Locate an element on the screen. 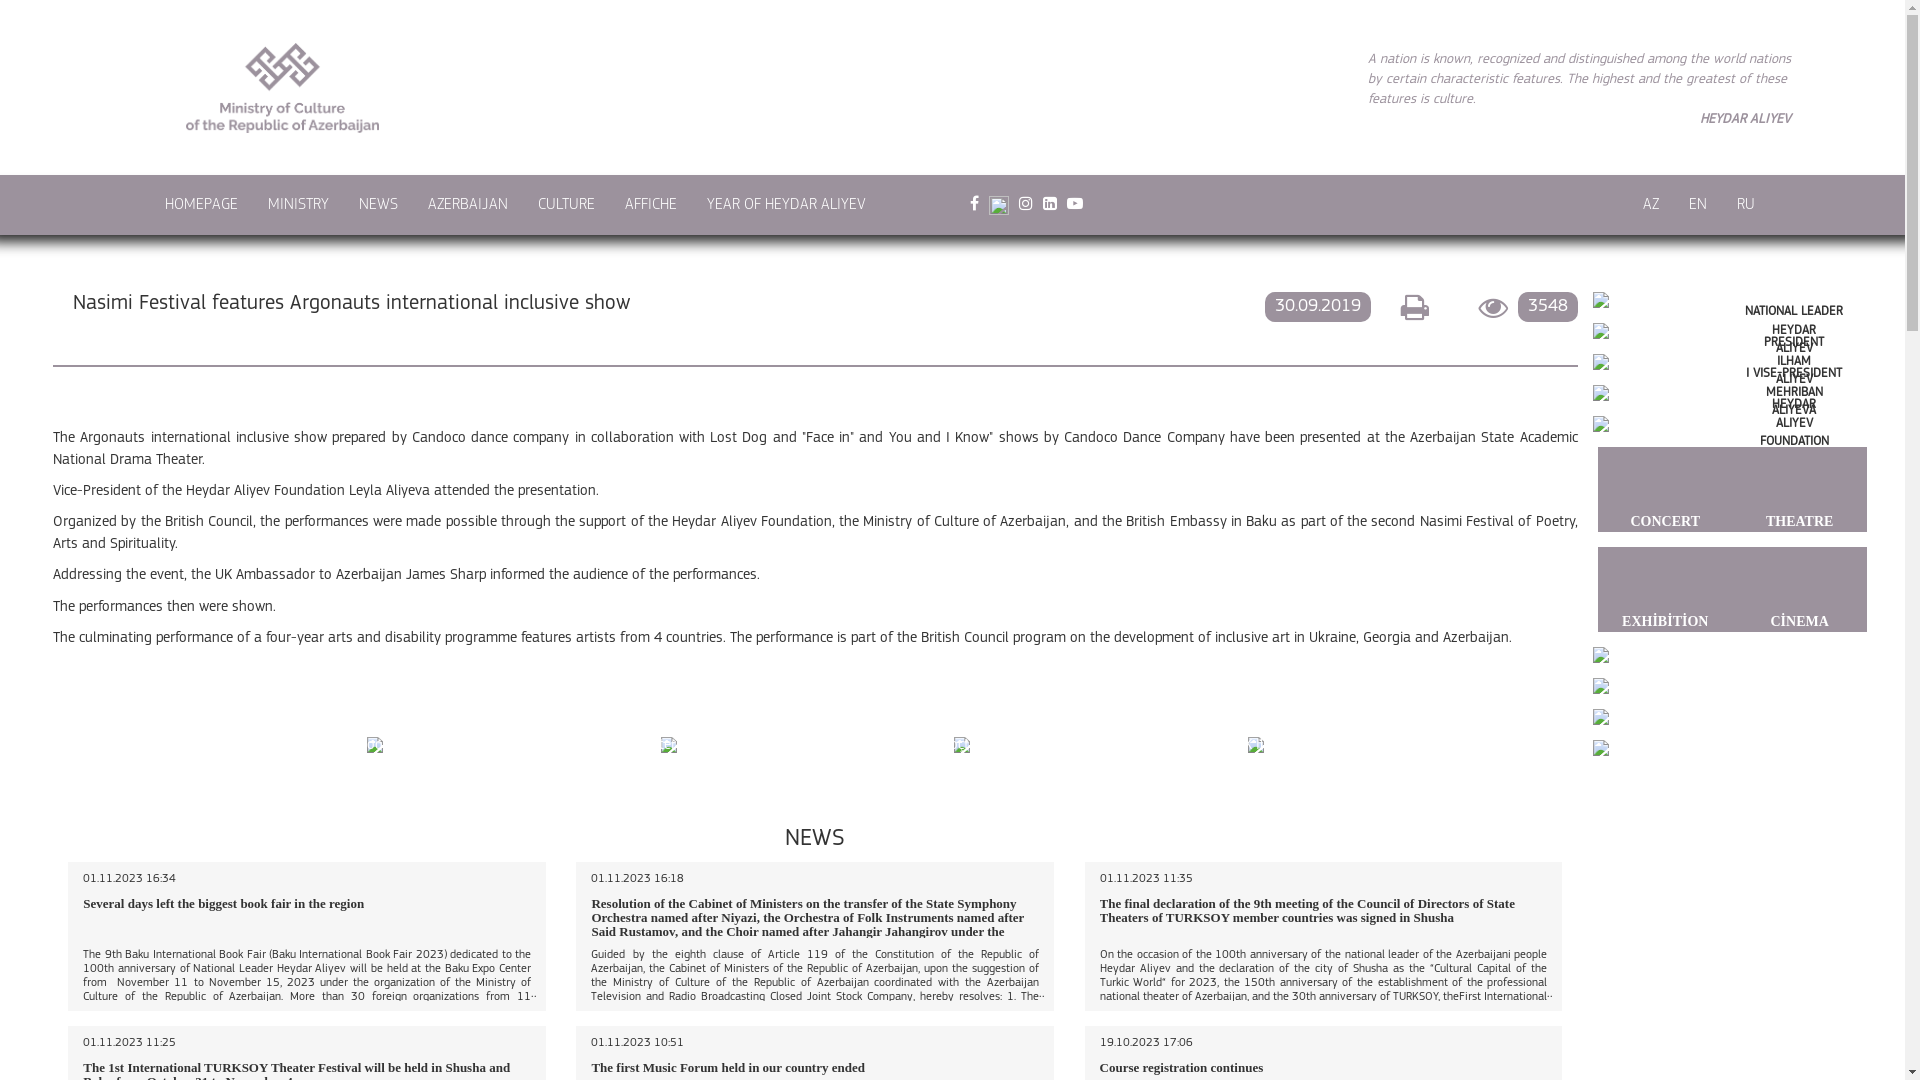 The width and height of the screenshot is (1920, 1080). NATIONAL LEADER
HEYDAR
ALIYEV is located at coordinates (1730, 331).